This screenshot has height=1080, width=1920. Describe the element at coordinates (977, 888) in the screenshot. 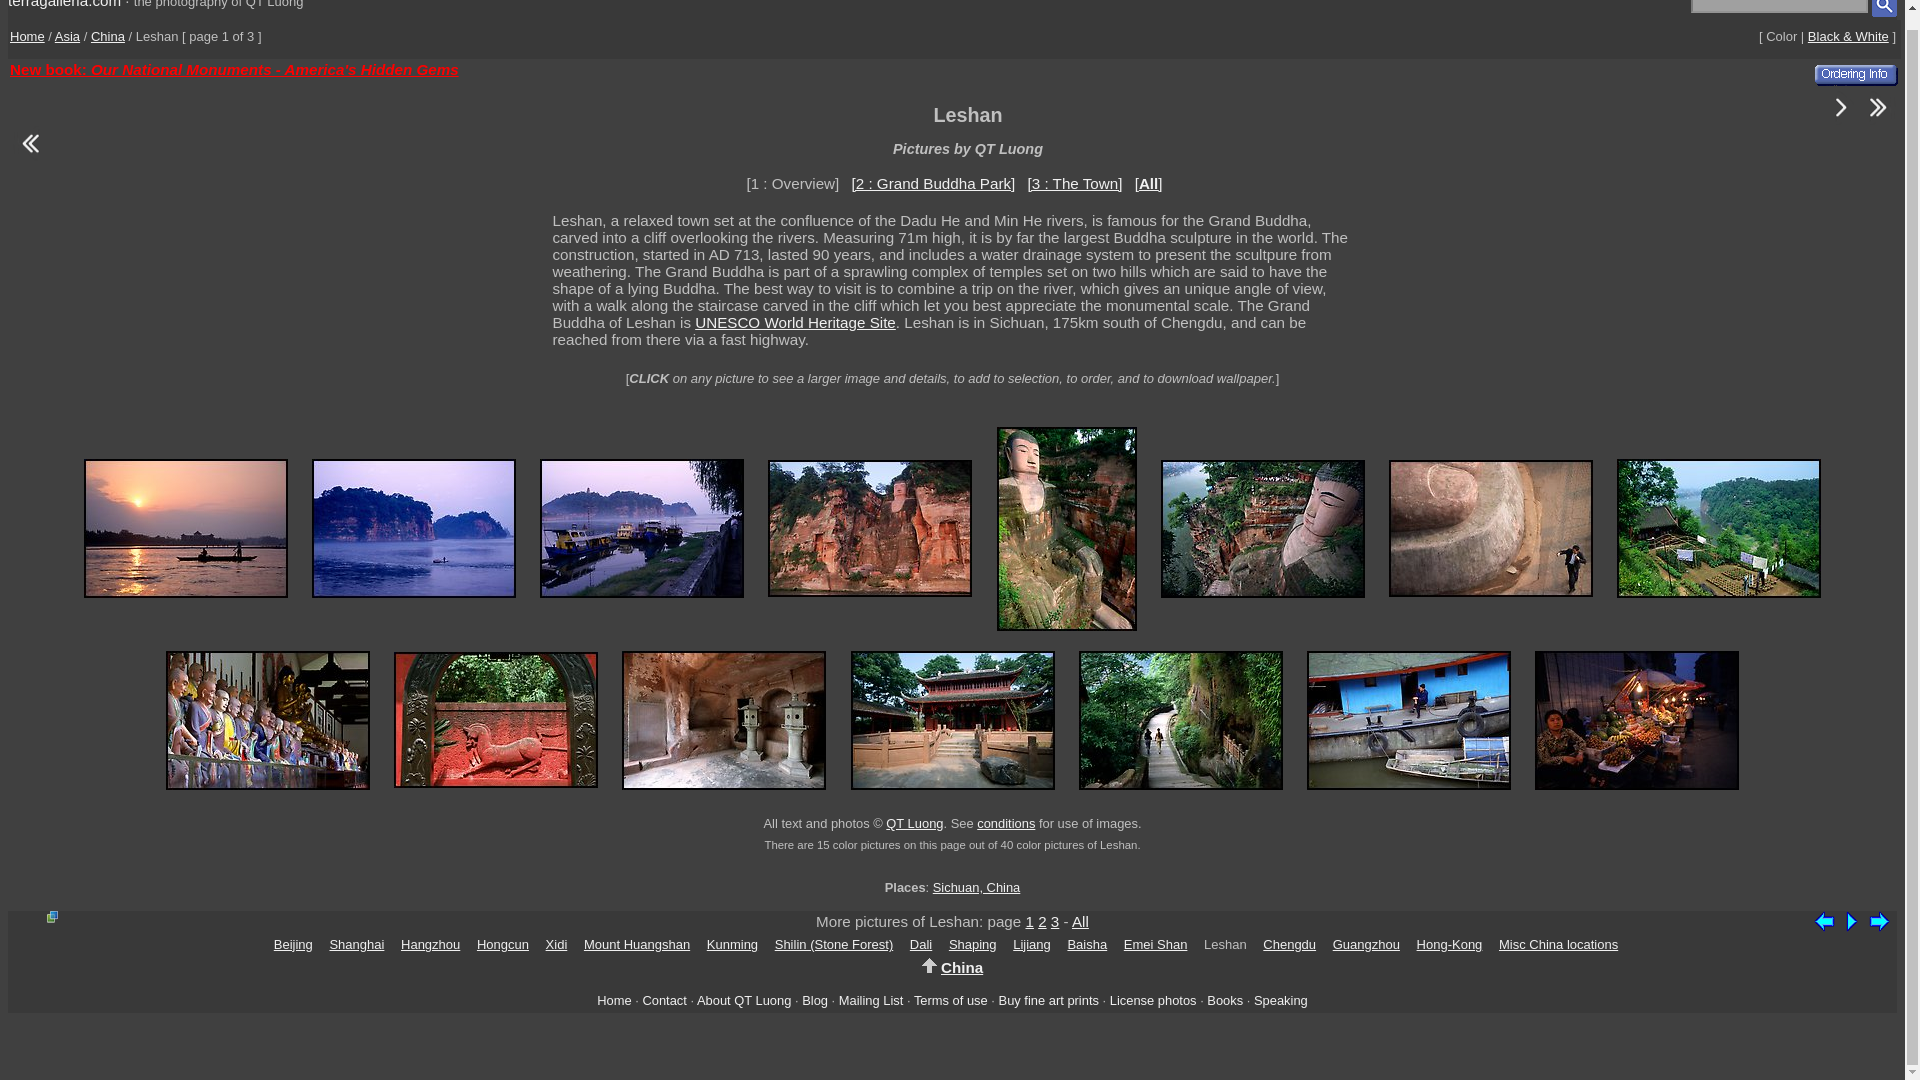

I see `Sichuan, China` at that location.